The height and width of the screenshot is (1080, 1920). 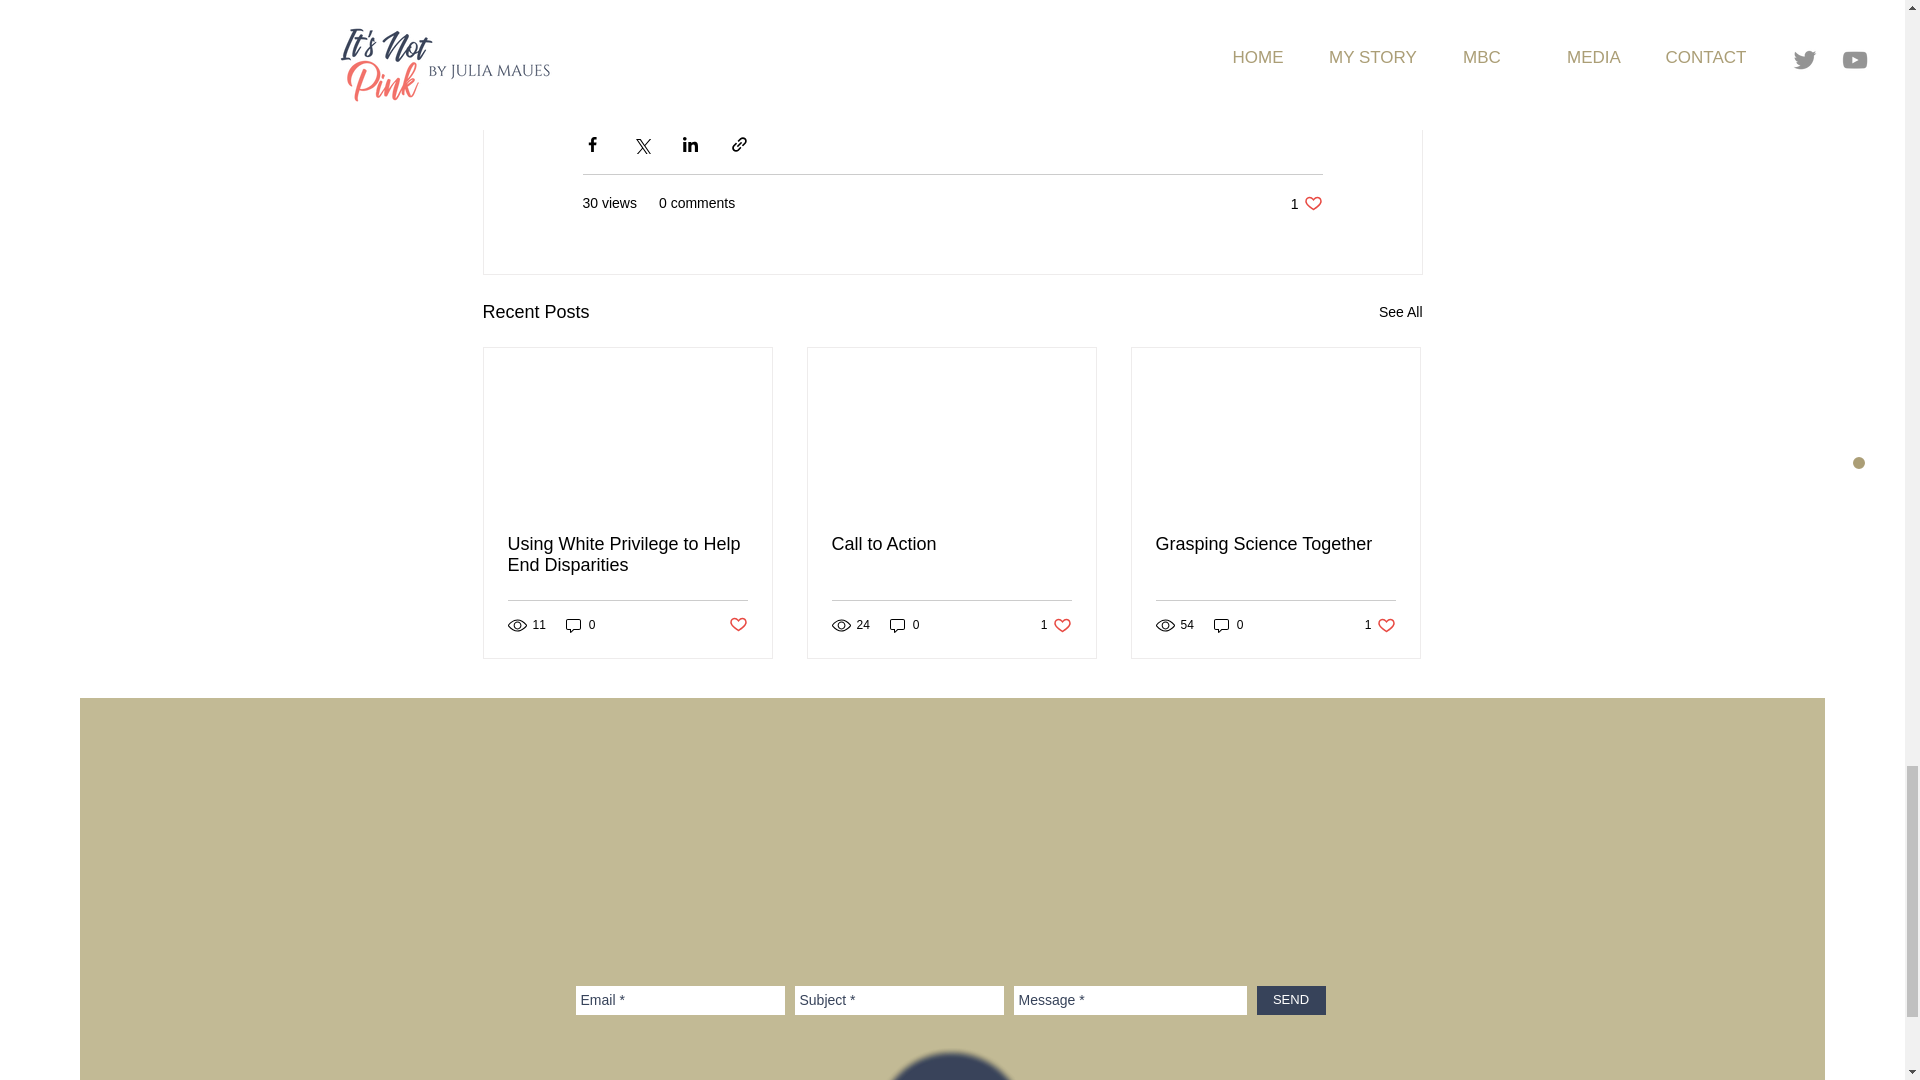 I want to click on See All, so click(x=1400, y=312).